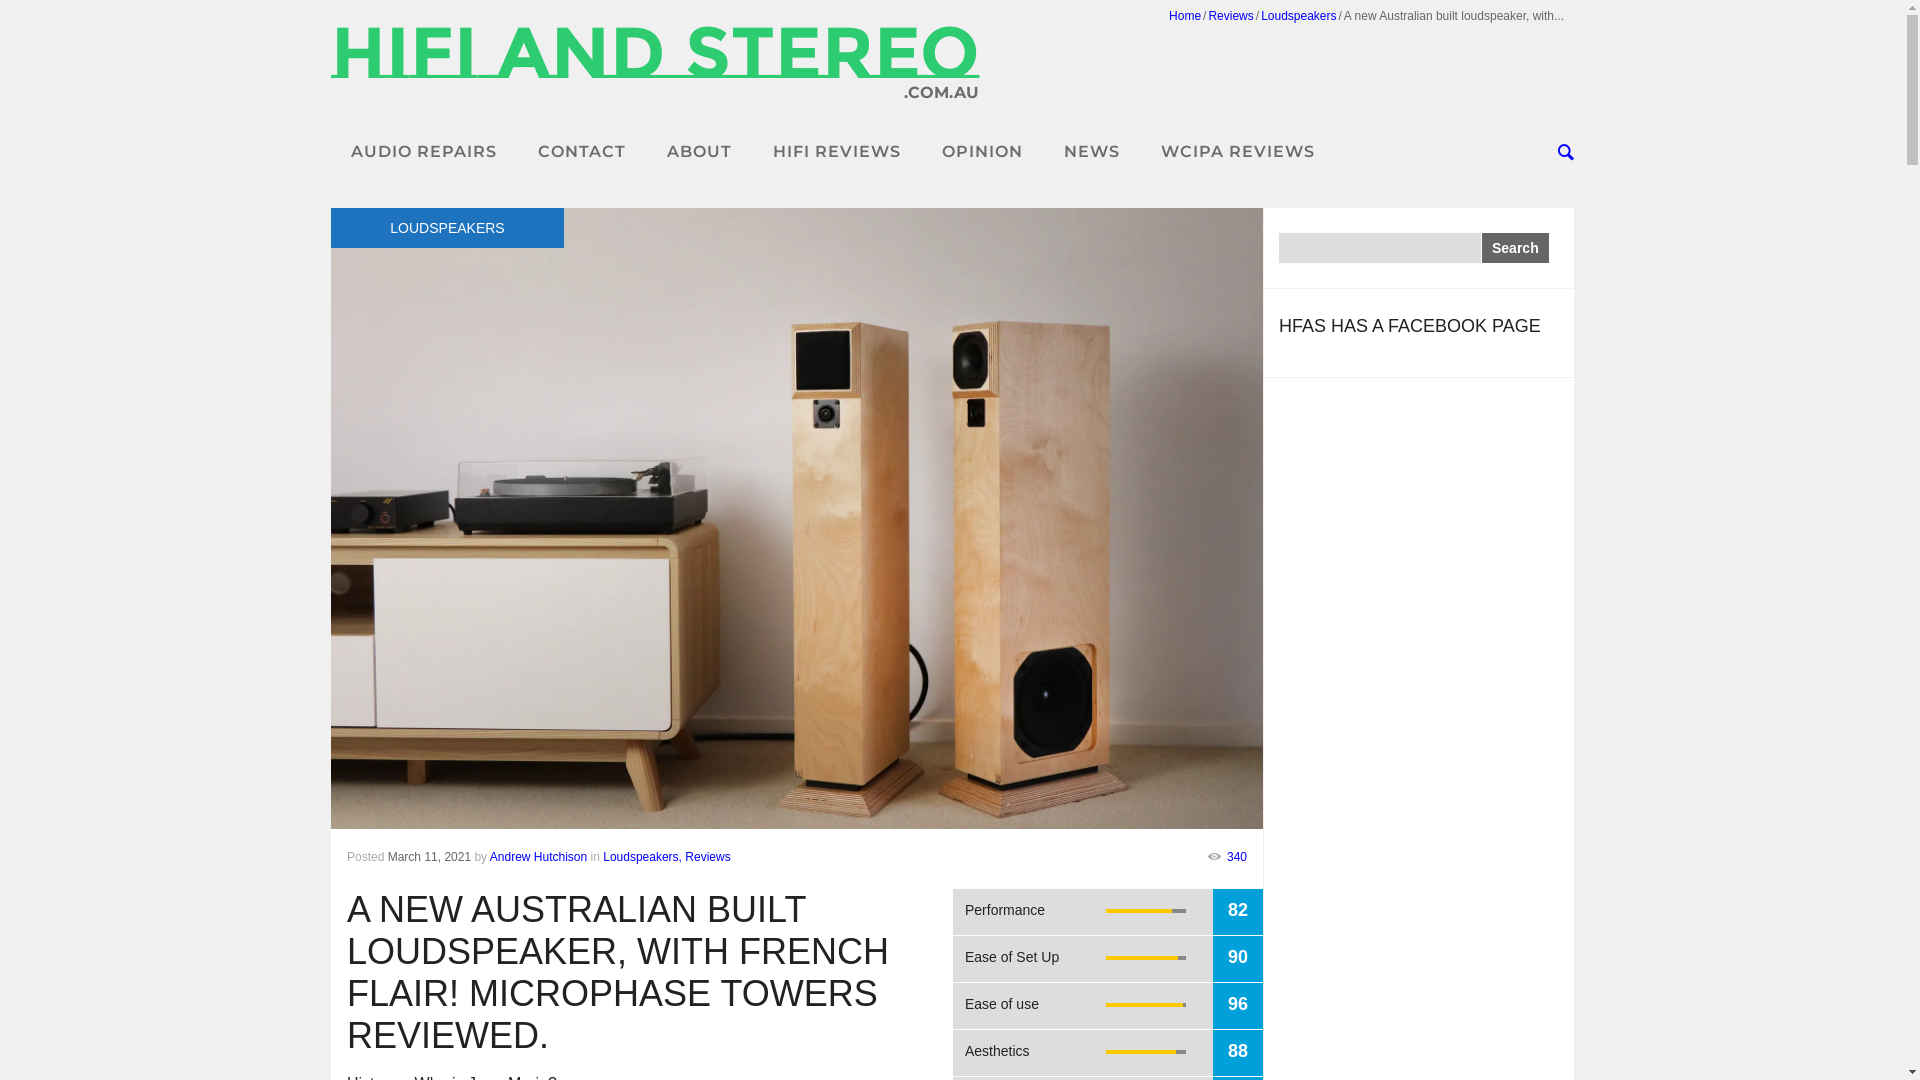 This screenshot has width=1920, height=1080. What do you see at coordinates (1238, 152) in the screenshot?
I see `WCIPA REVIEWS` at bounding box center [1238, 152].